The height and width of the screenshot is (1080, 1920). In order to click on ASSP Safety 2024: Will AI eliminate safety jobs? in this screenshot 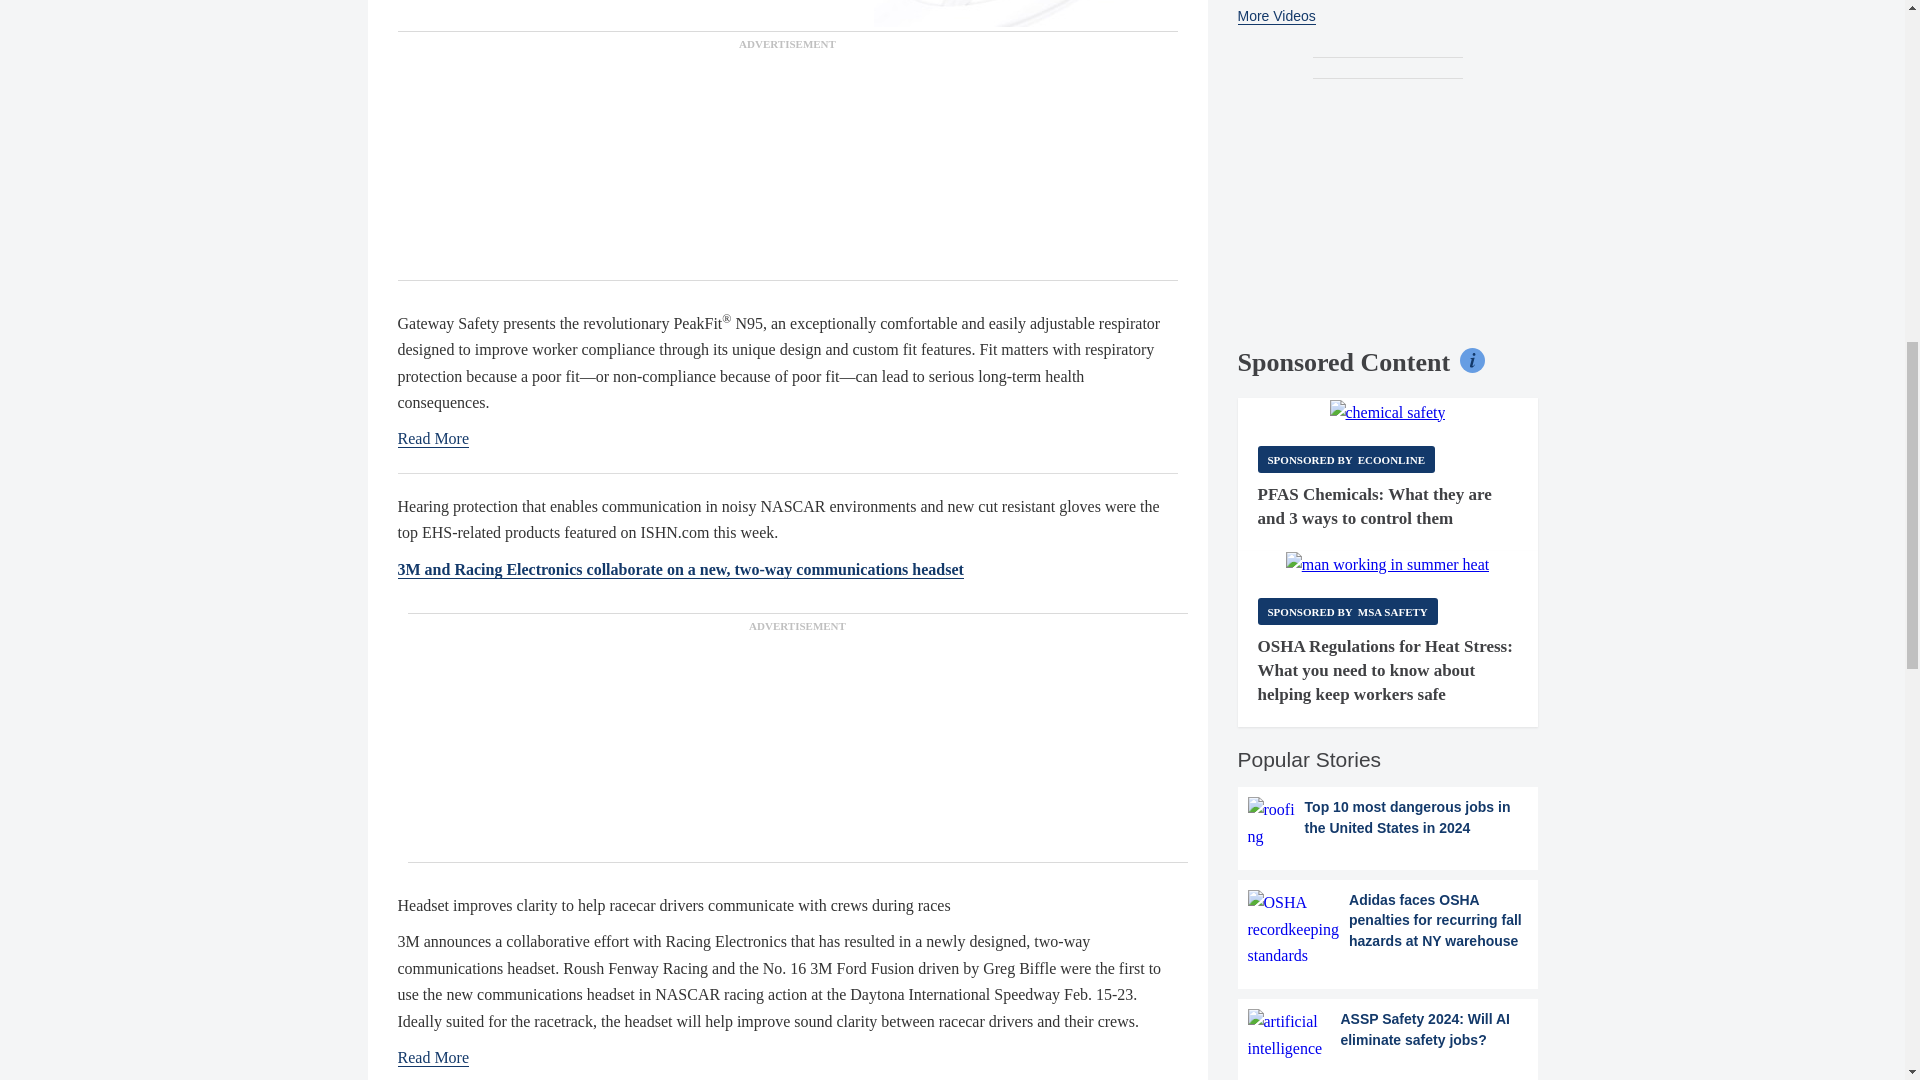, I will do `click(1388, 1034)`.